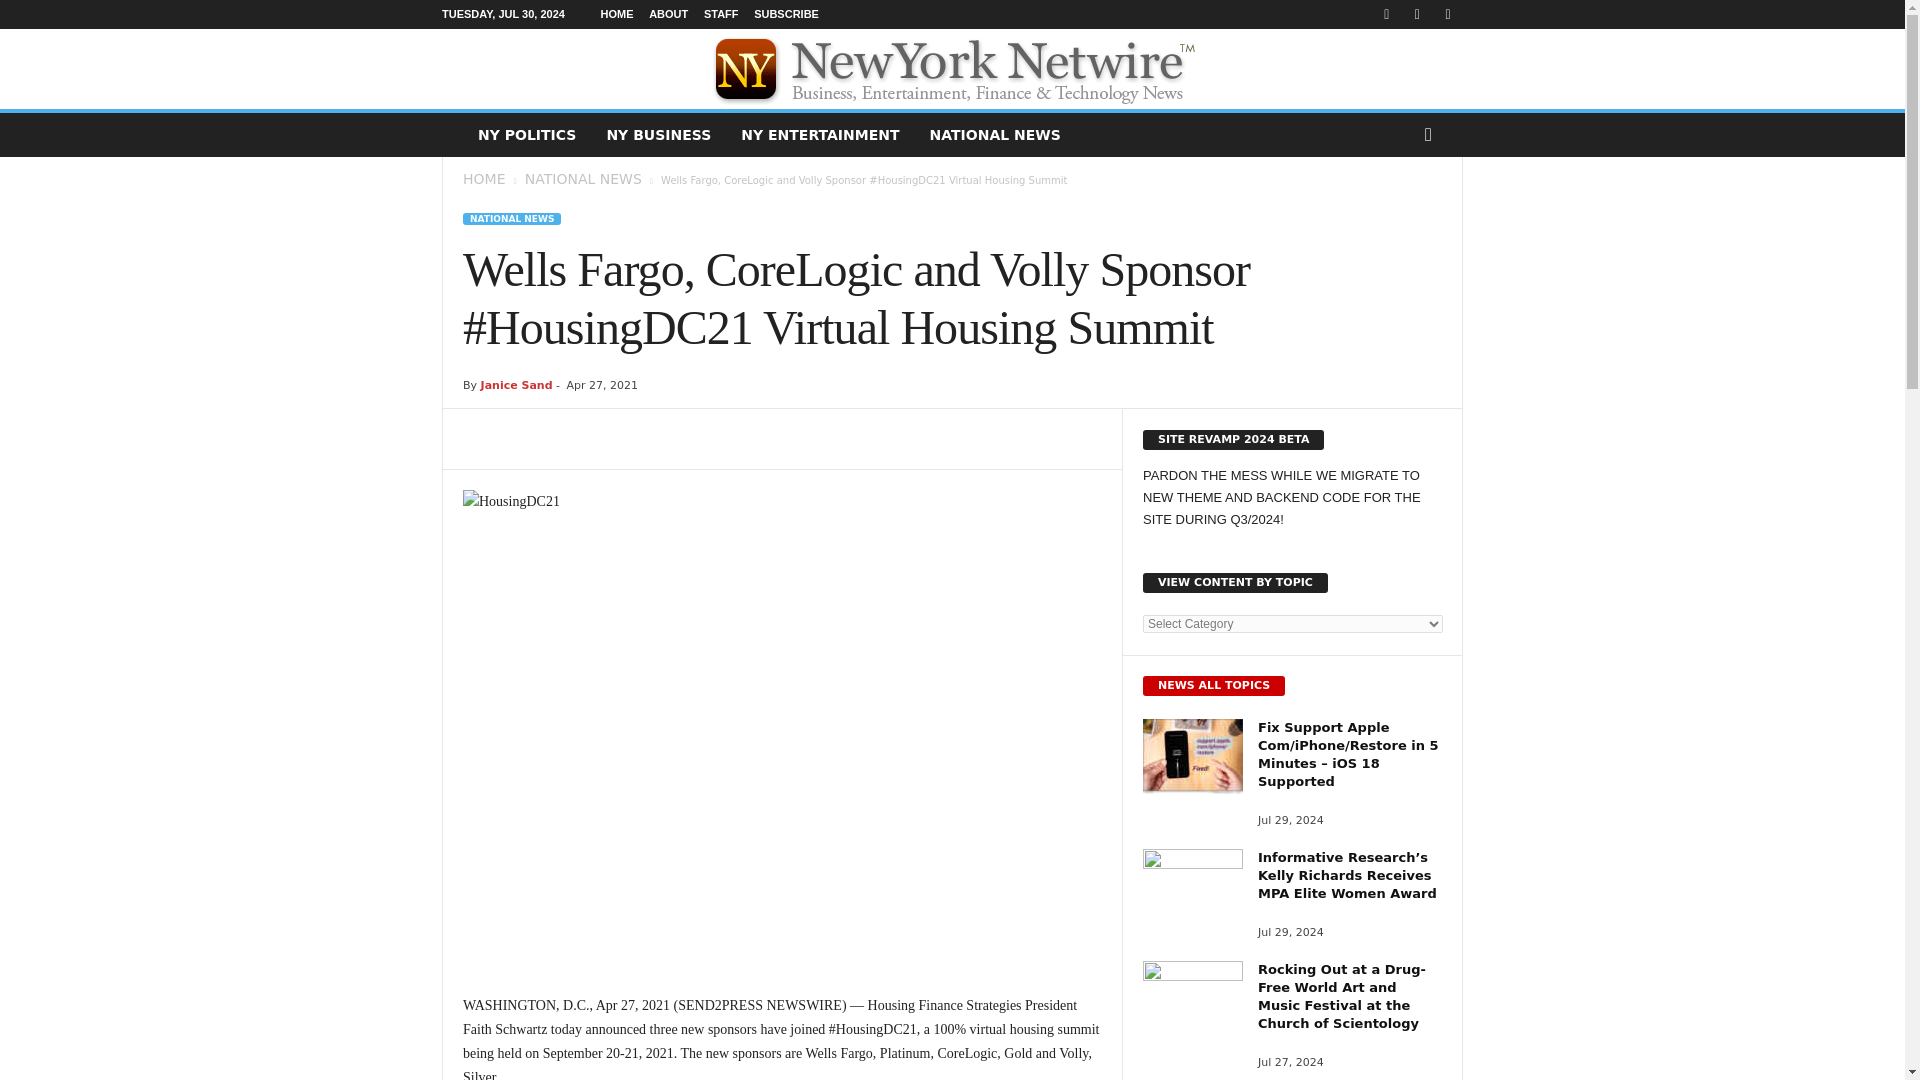  Describe the element at coordinates (722, 14) in the screenshot. I see `STAFF` at that location.